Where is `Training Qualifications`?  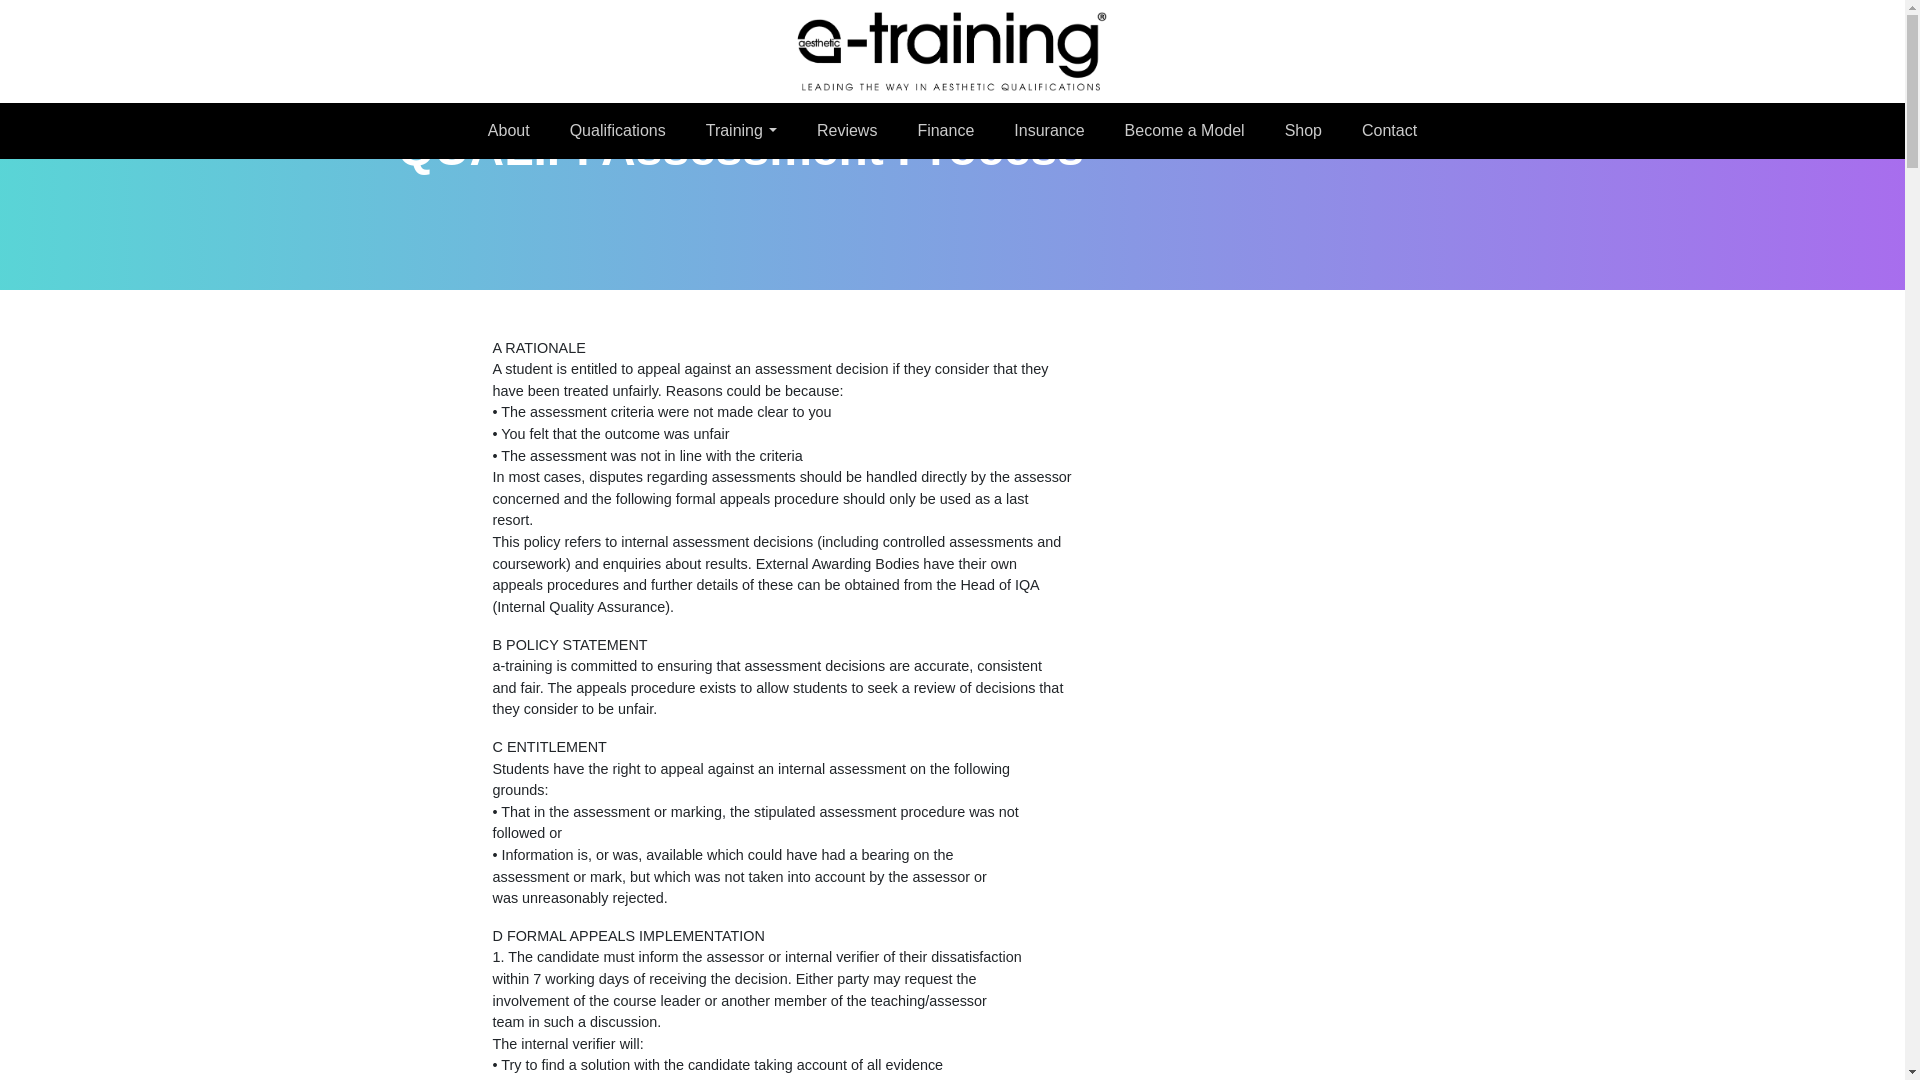
Training Qualifications is located at coordinates (618, 131).